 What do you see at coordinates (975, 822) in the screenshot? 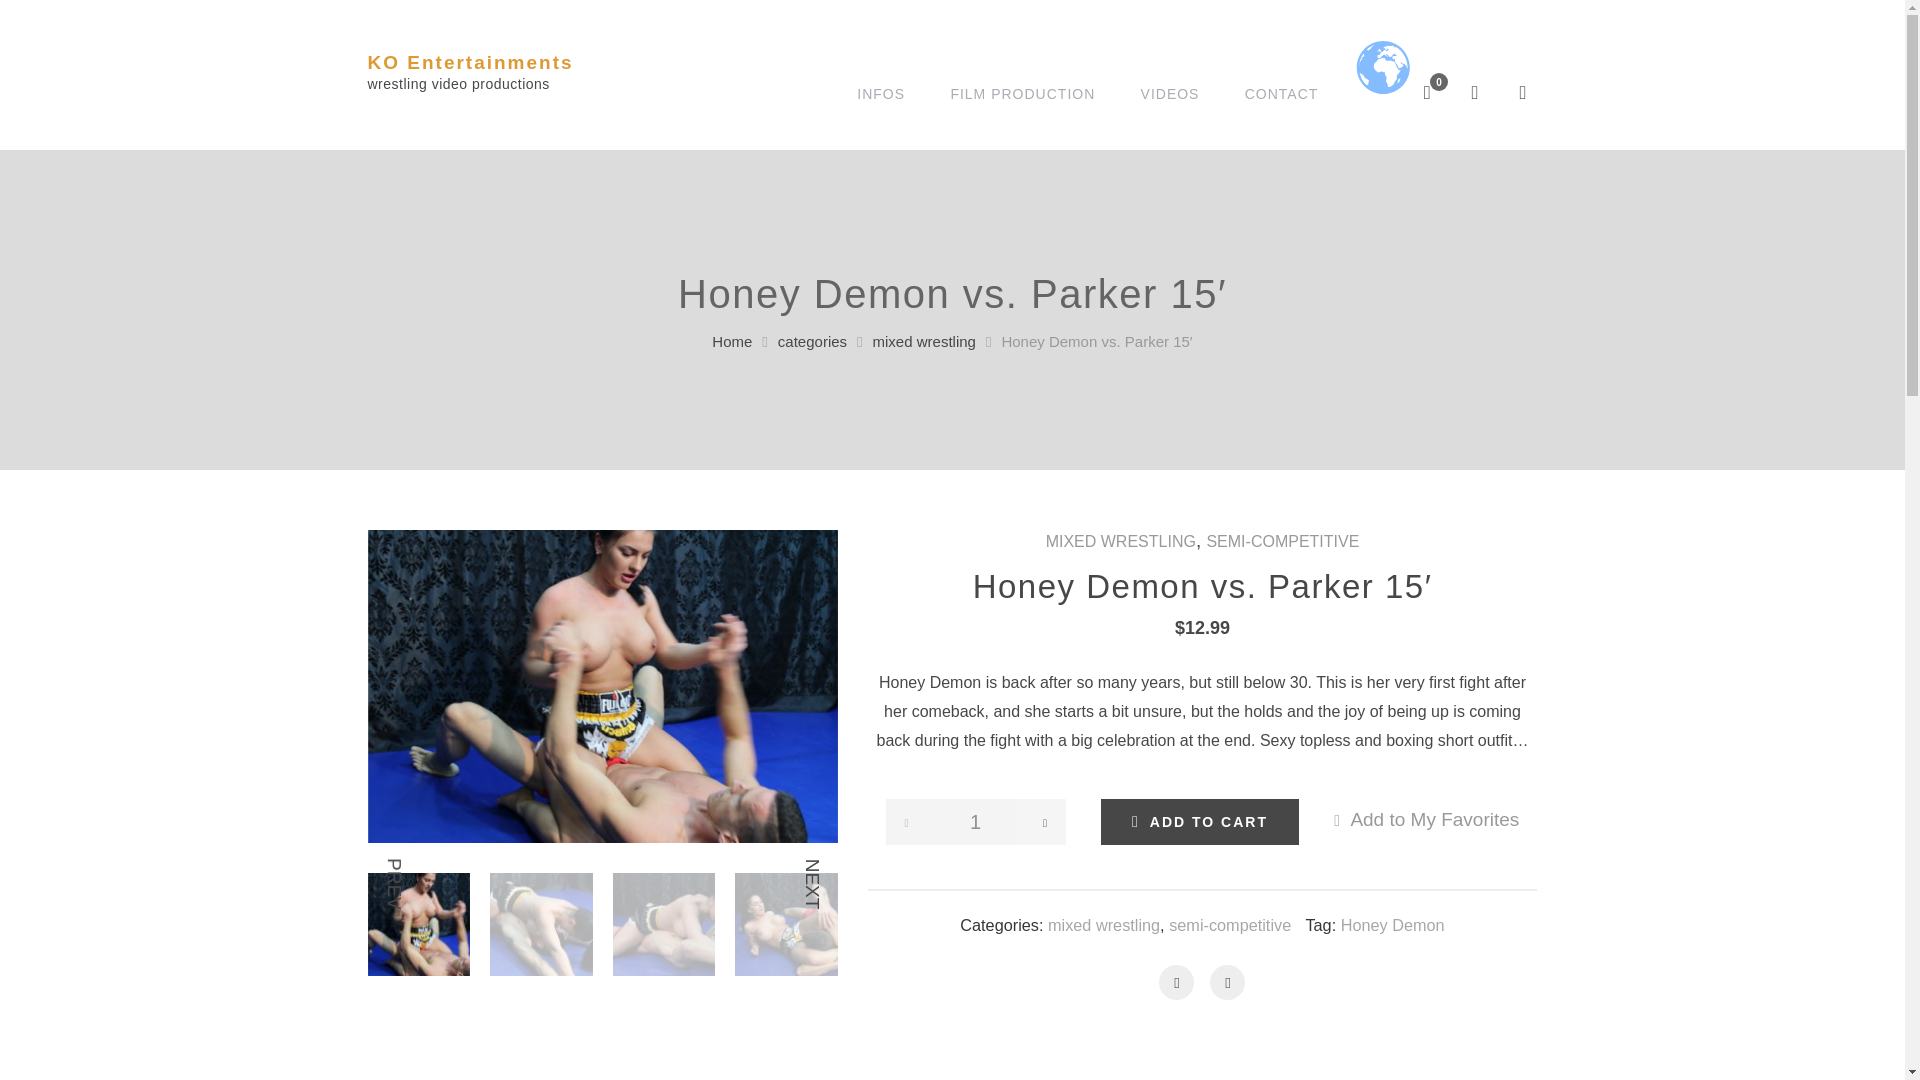
I see `1` at bounding box center [975, 822].